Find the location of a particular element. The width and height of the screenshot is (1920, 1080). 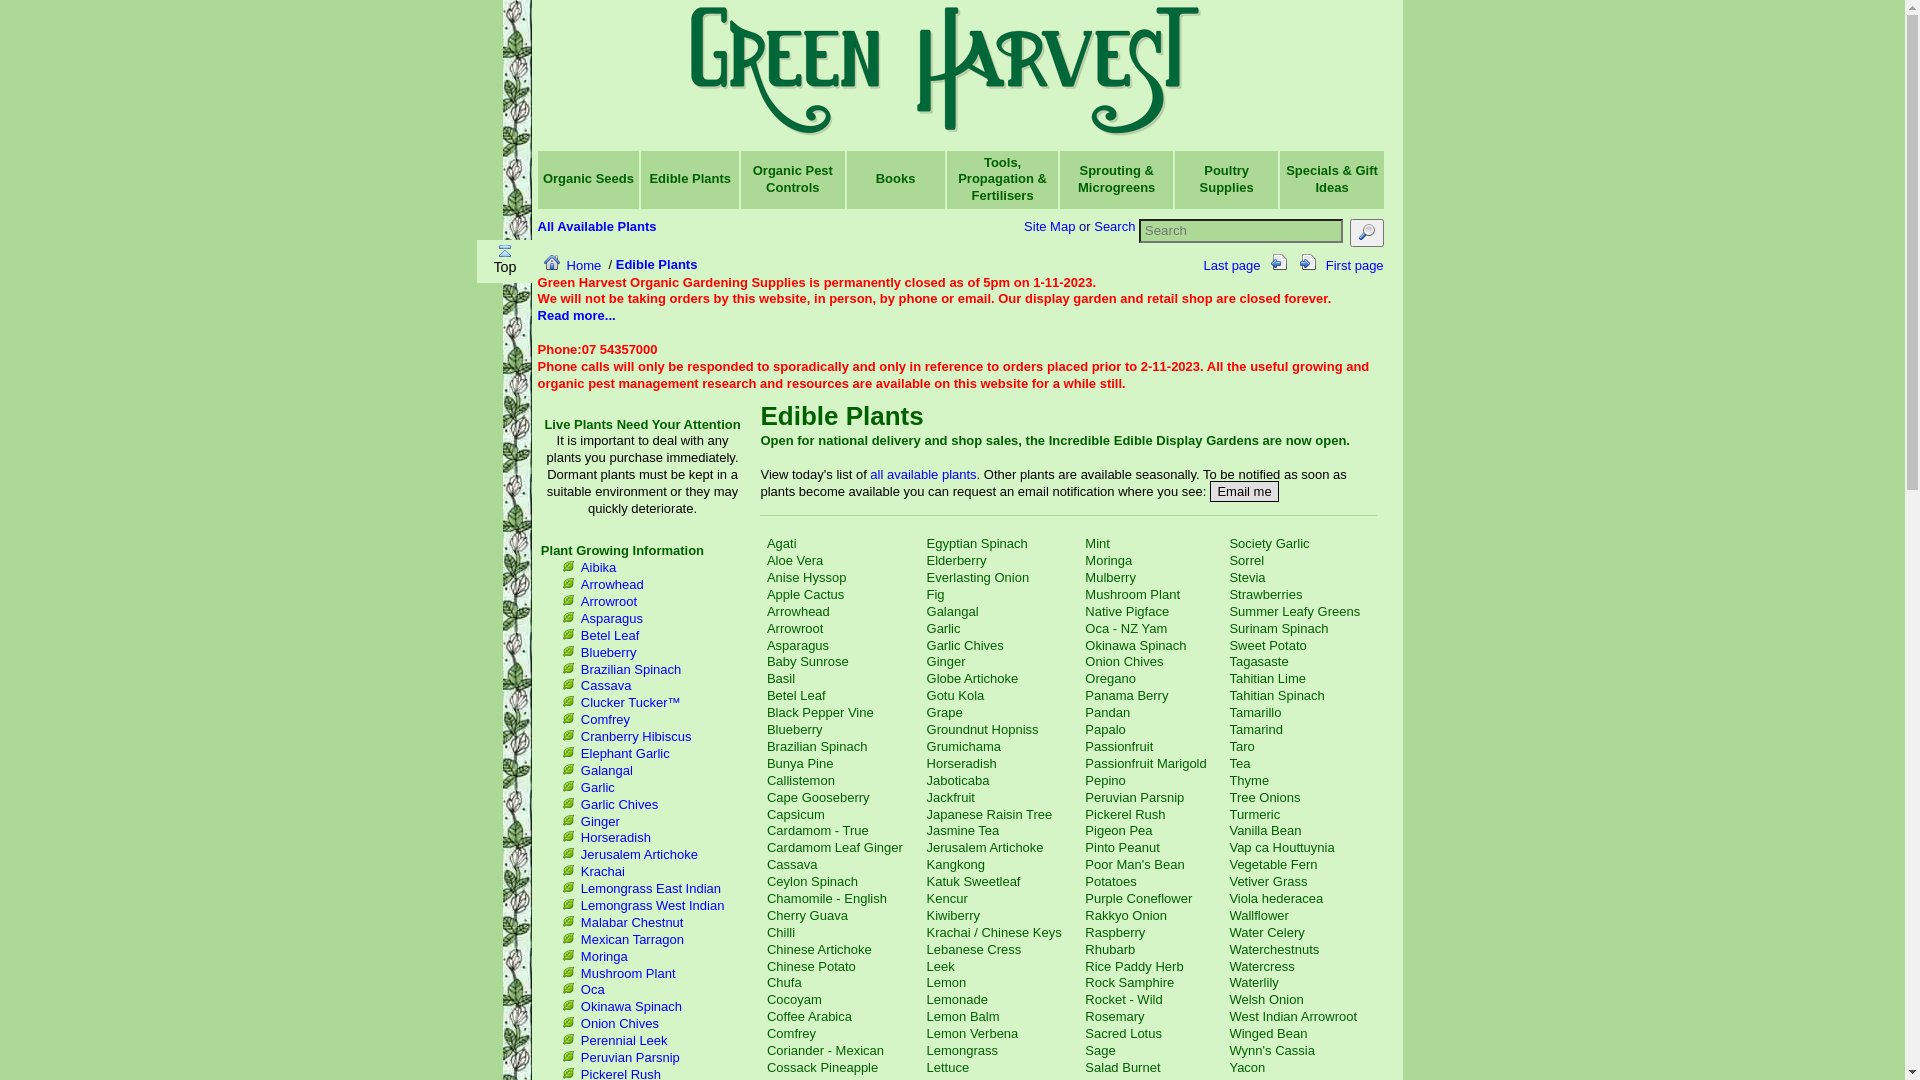

Tea is located at coordinates (1240, 764).